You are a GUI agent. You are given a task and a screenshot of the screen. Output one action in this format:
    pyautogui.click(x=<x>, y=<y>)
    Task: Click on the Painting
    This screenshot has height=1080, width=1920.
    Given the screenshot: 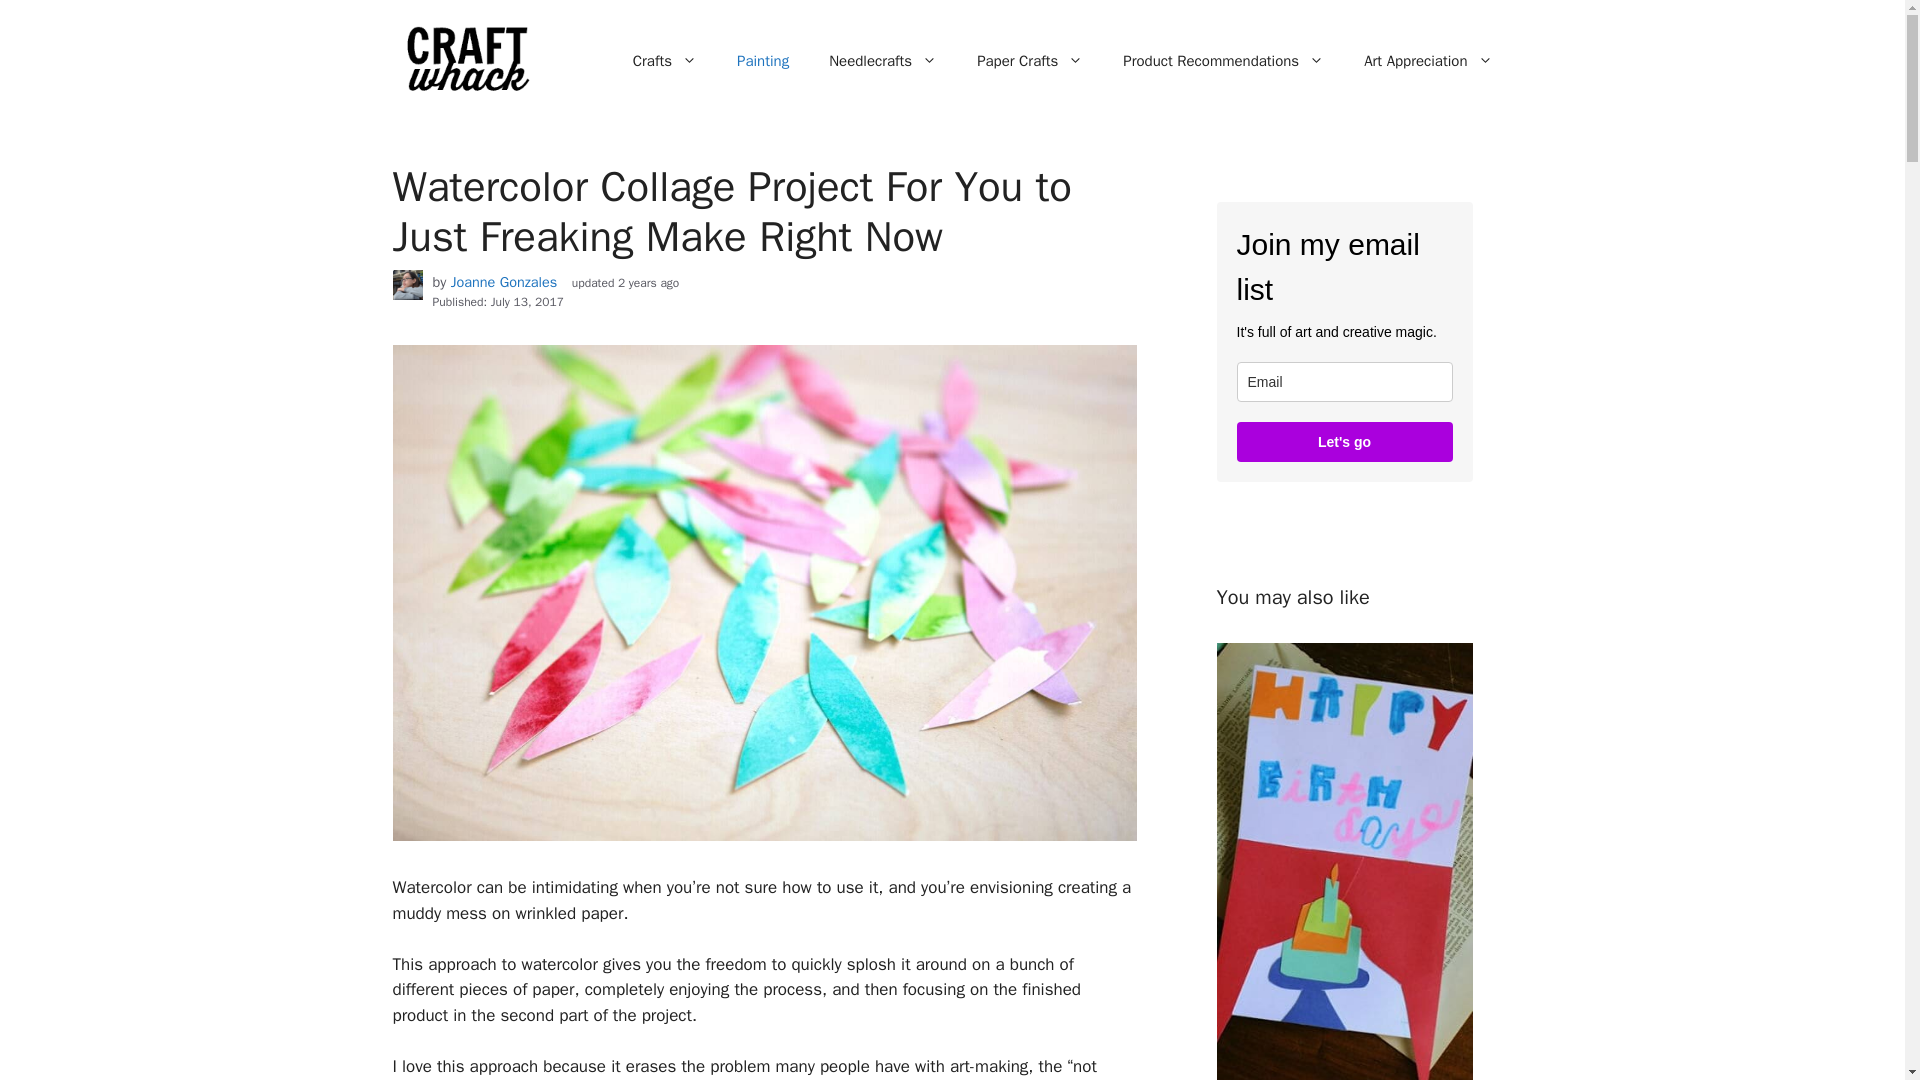 What is the action you would take?
    pyautogui.click(x=762, y=60)
    